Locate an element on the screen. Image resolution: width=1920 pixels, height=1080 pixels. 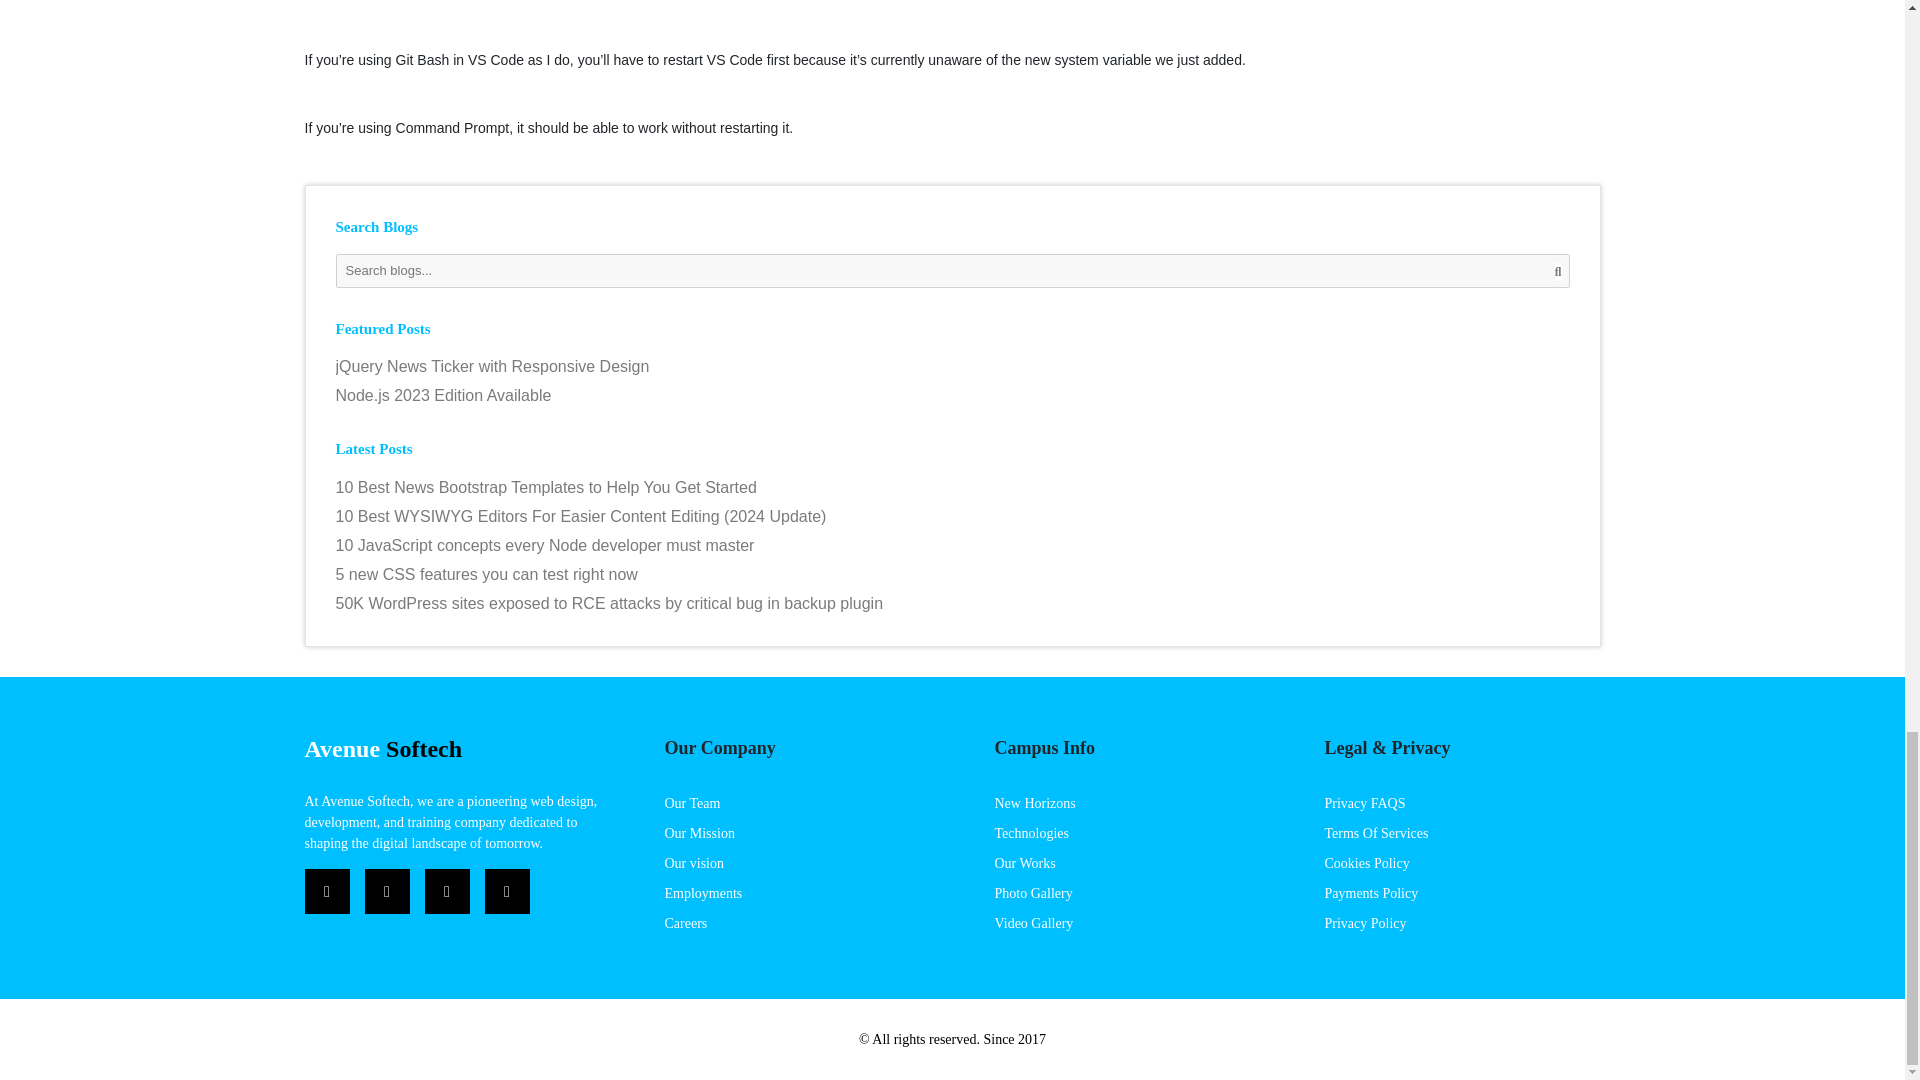
Our Team is located at coordinates (692, 803).